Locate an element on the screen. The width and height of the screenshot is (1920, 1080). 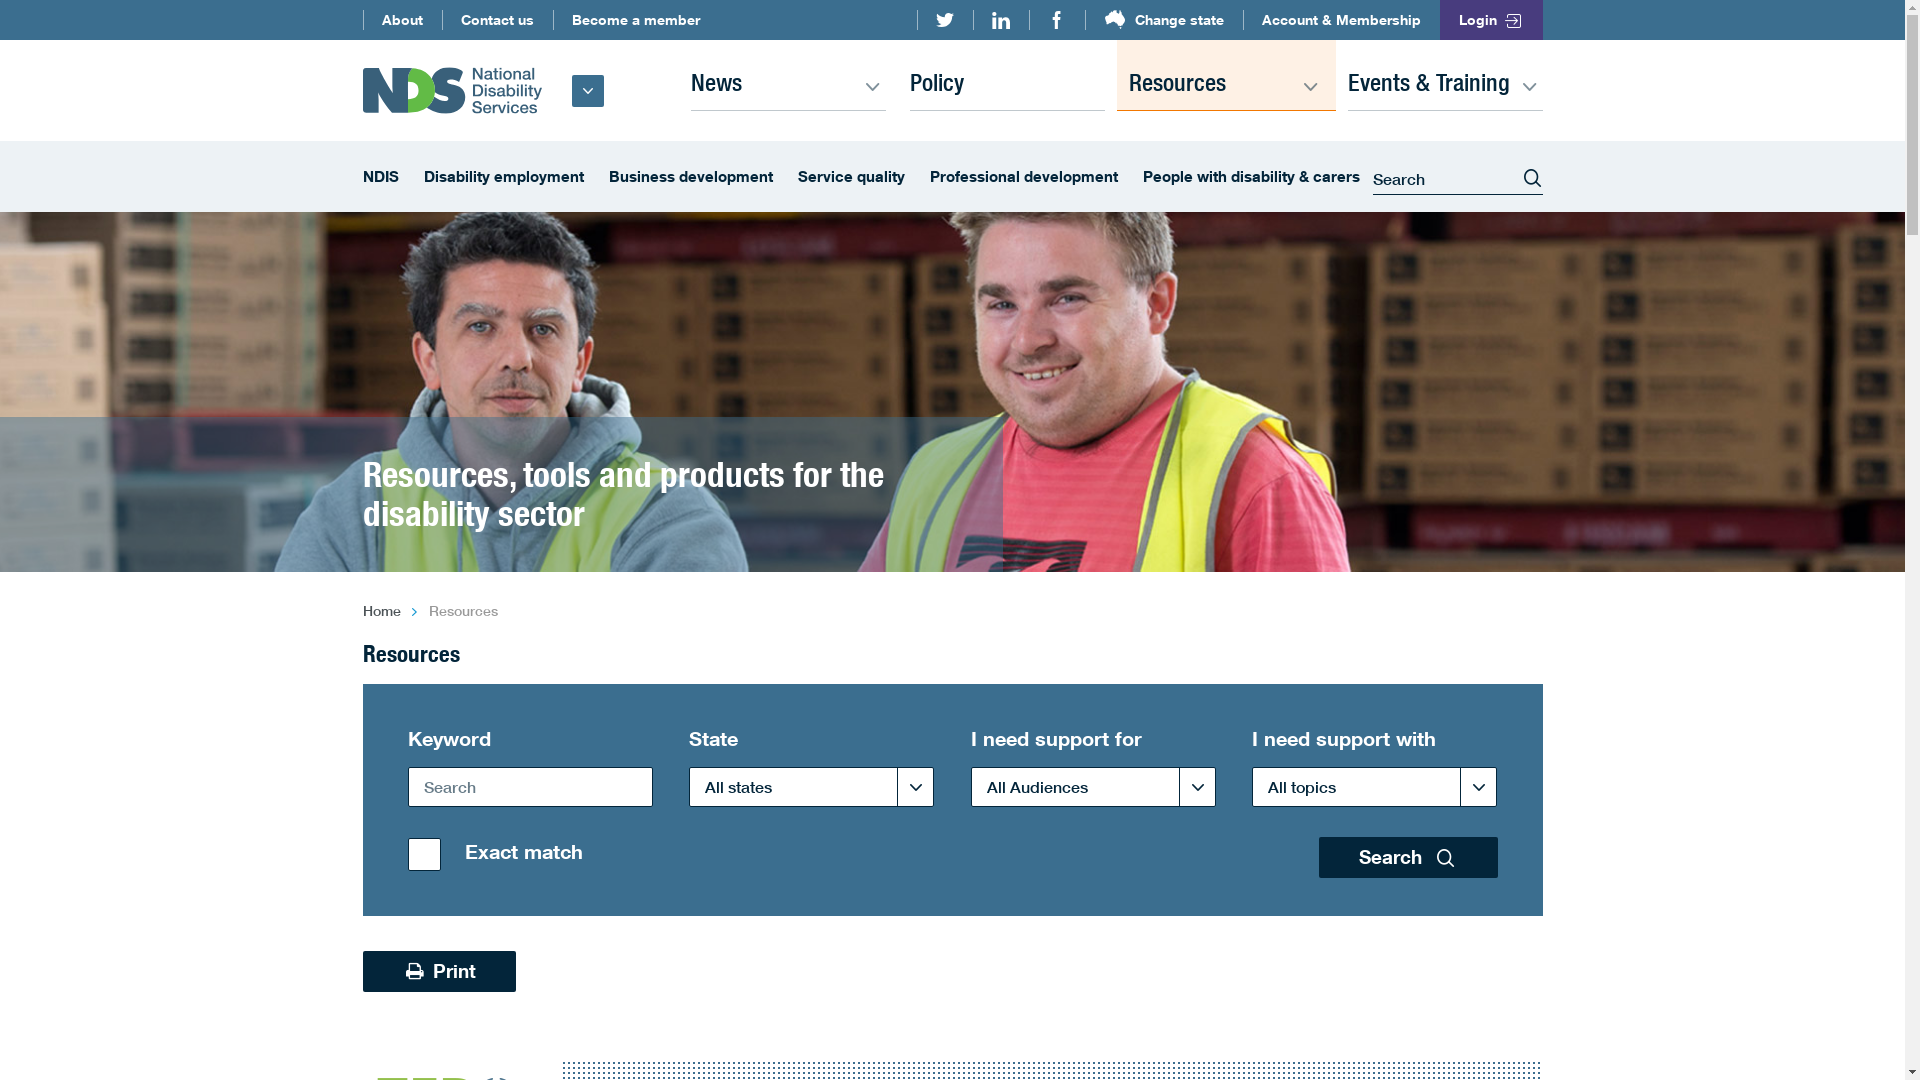
Skip to main content (Press enter) is located at coordinates (0, 15).